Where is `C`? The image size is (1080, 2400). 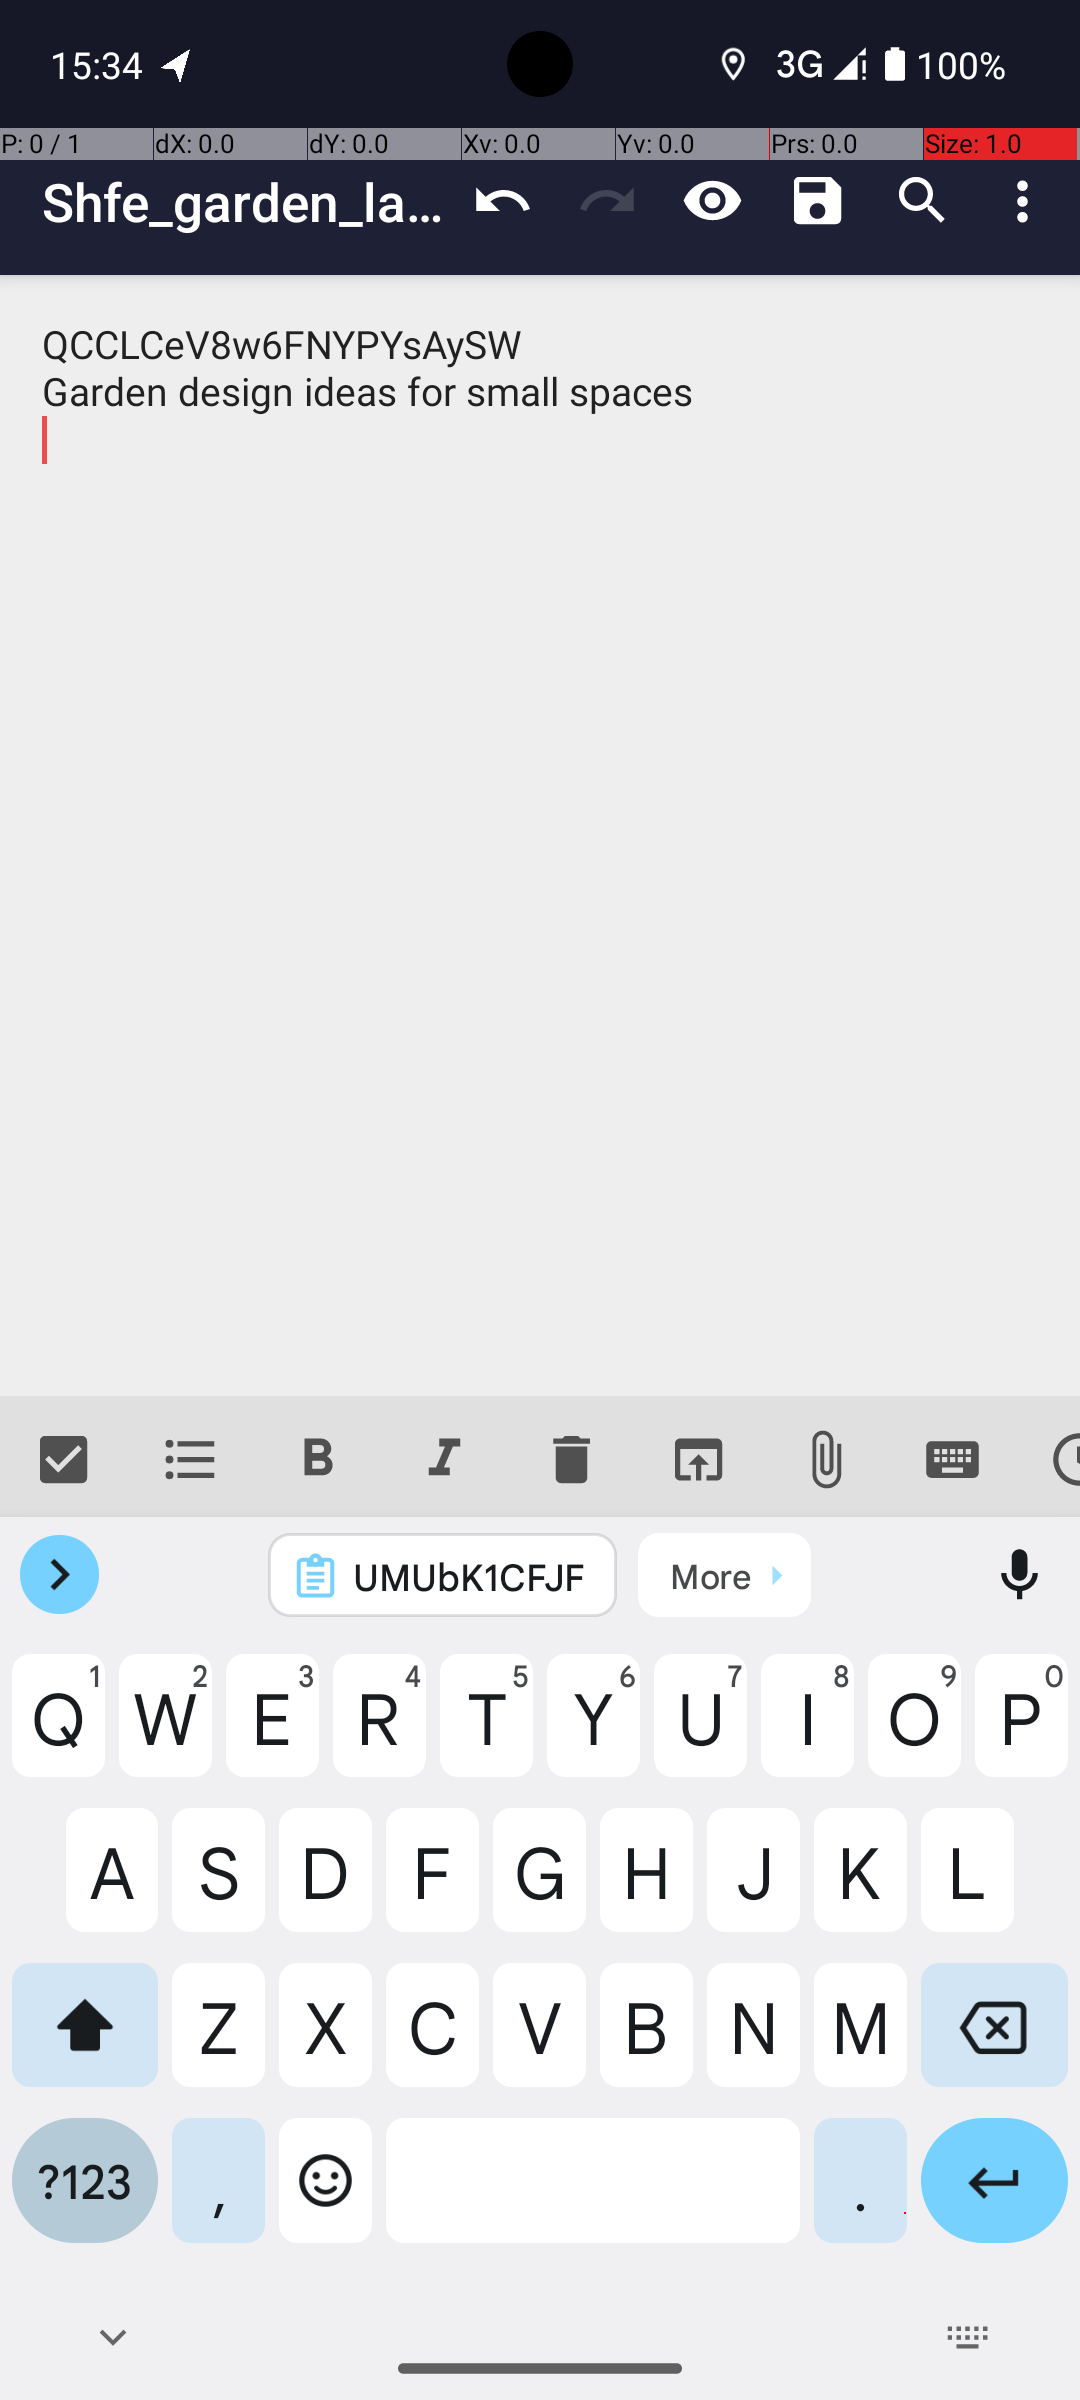 C is located at coordinates (432, 2040).